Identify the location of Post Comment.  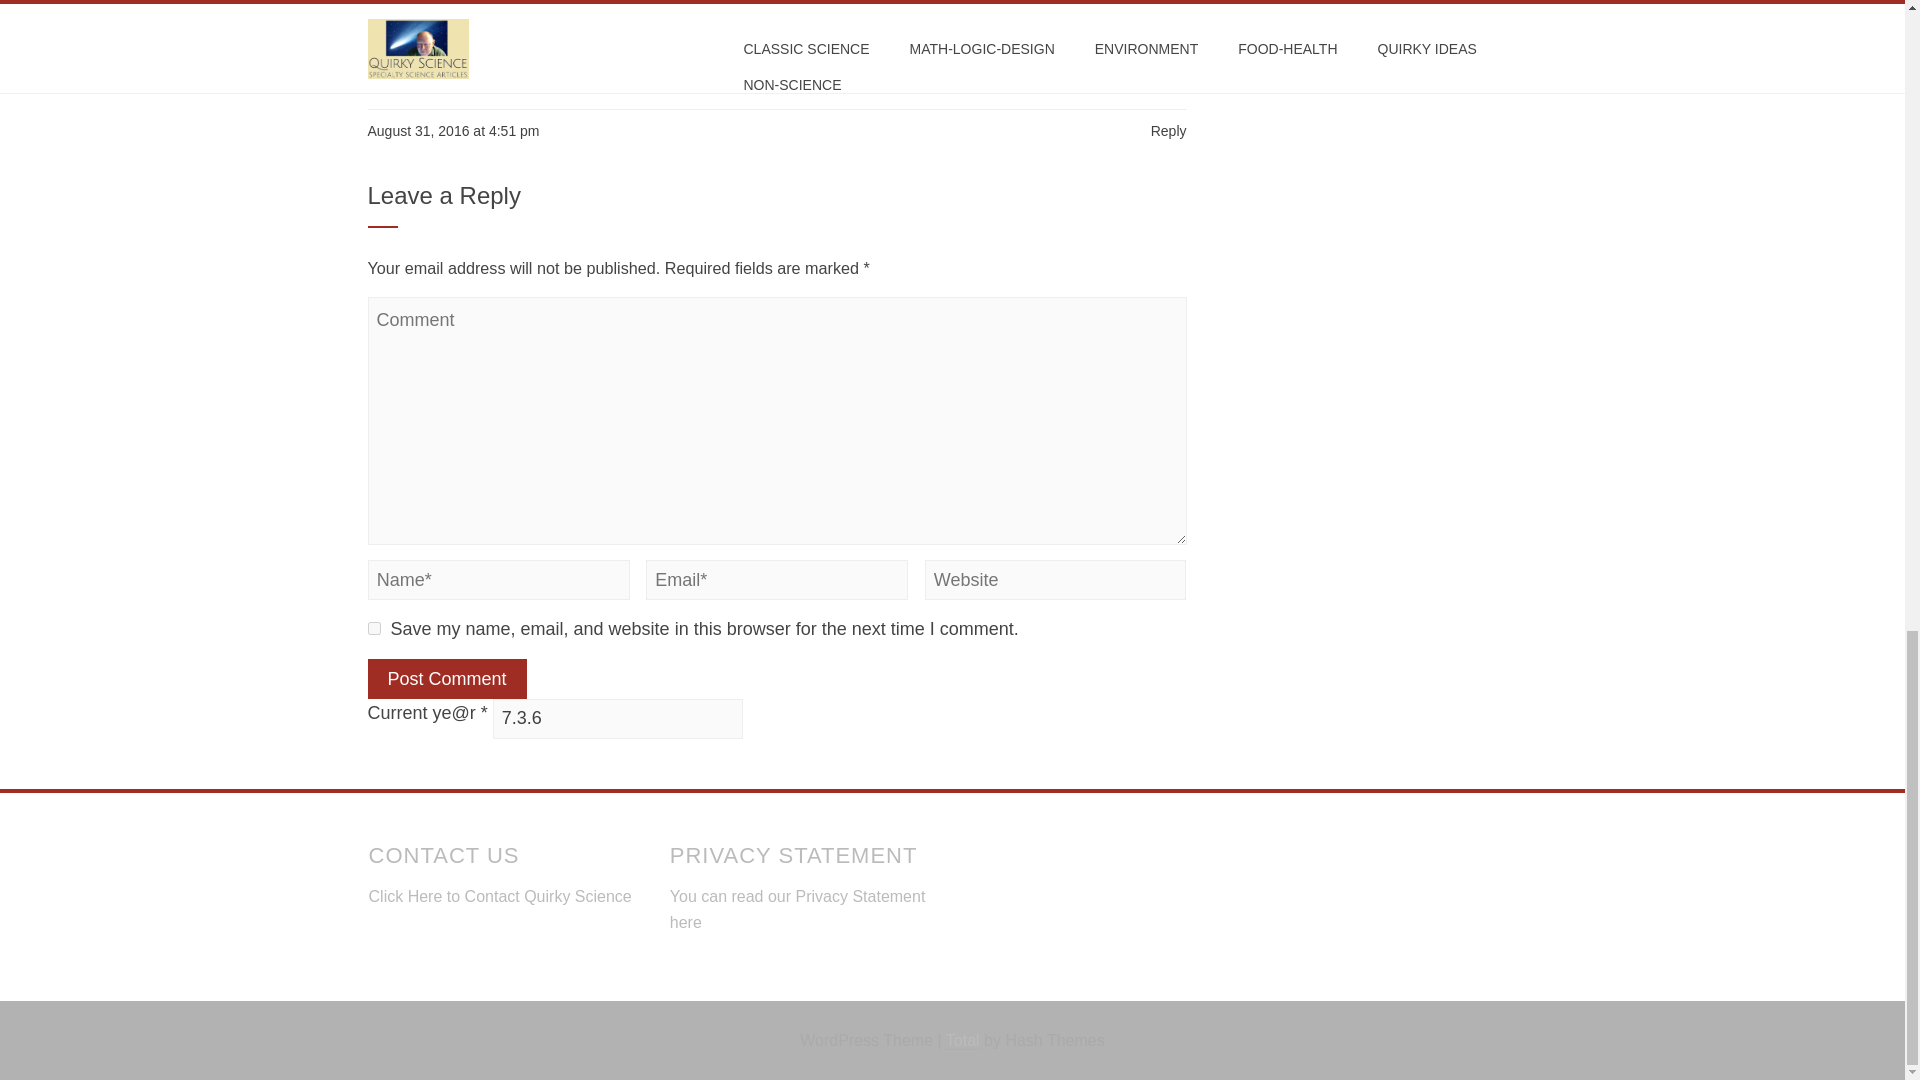
(447, 678).